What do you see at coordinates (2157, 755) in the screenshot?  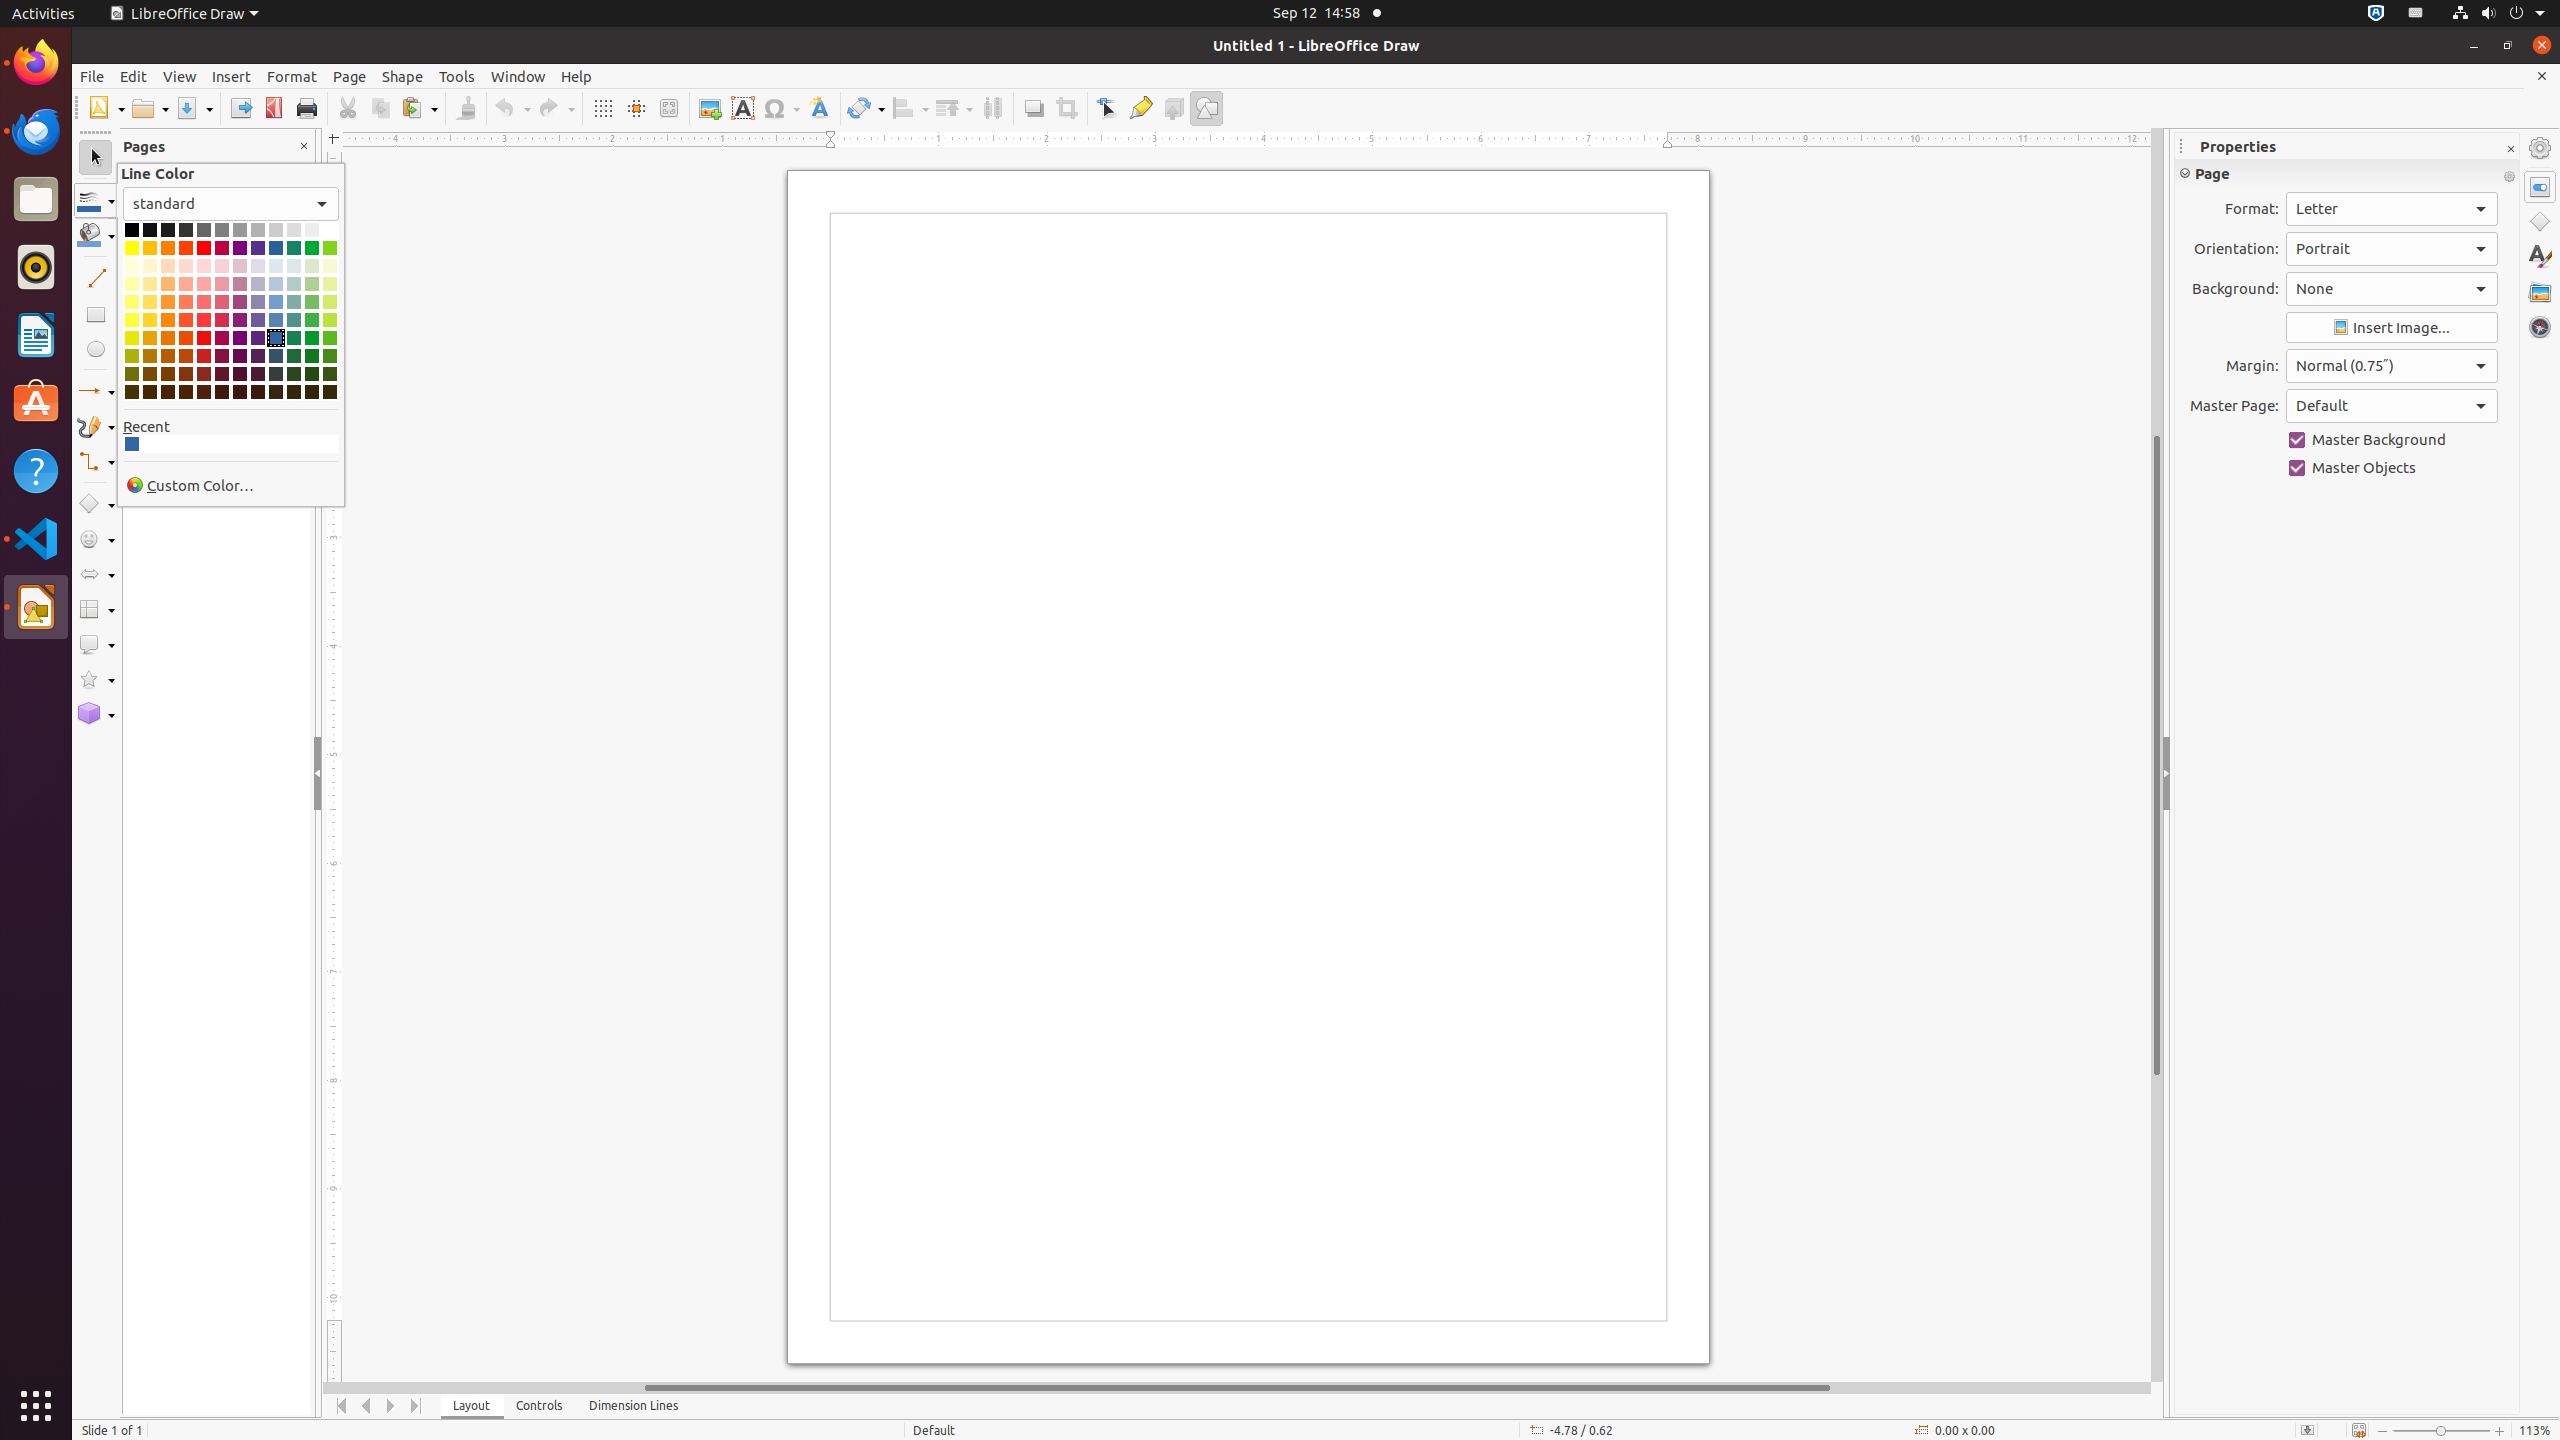 I see `Vertical scroll bar` at bounding box center [2157, 755].